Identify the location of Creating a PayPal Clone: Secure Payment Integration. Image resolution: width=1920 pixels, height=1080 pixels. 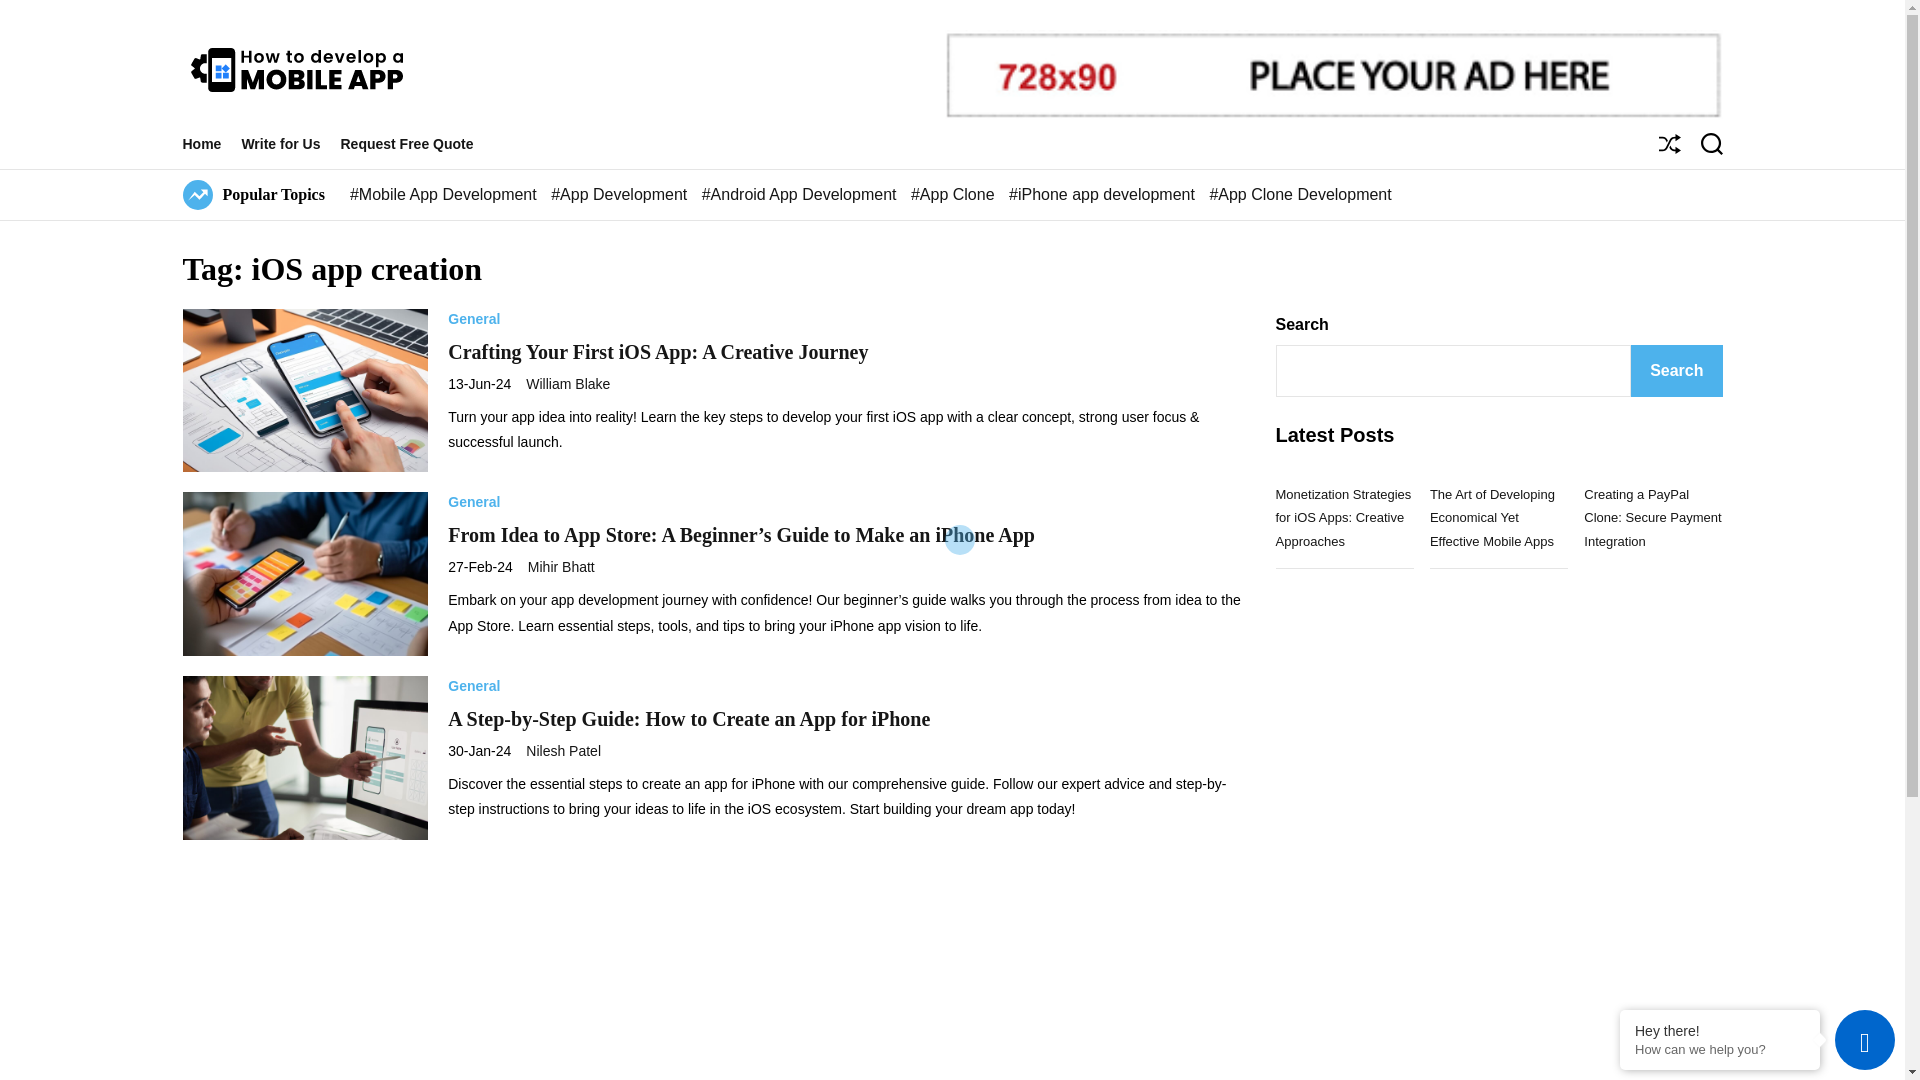
(1652, 518).